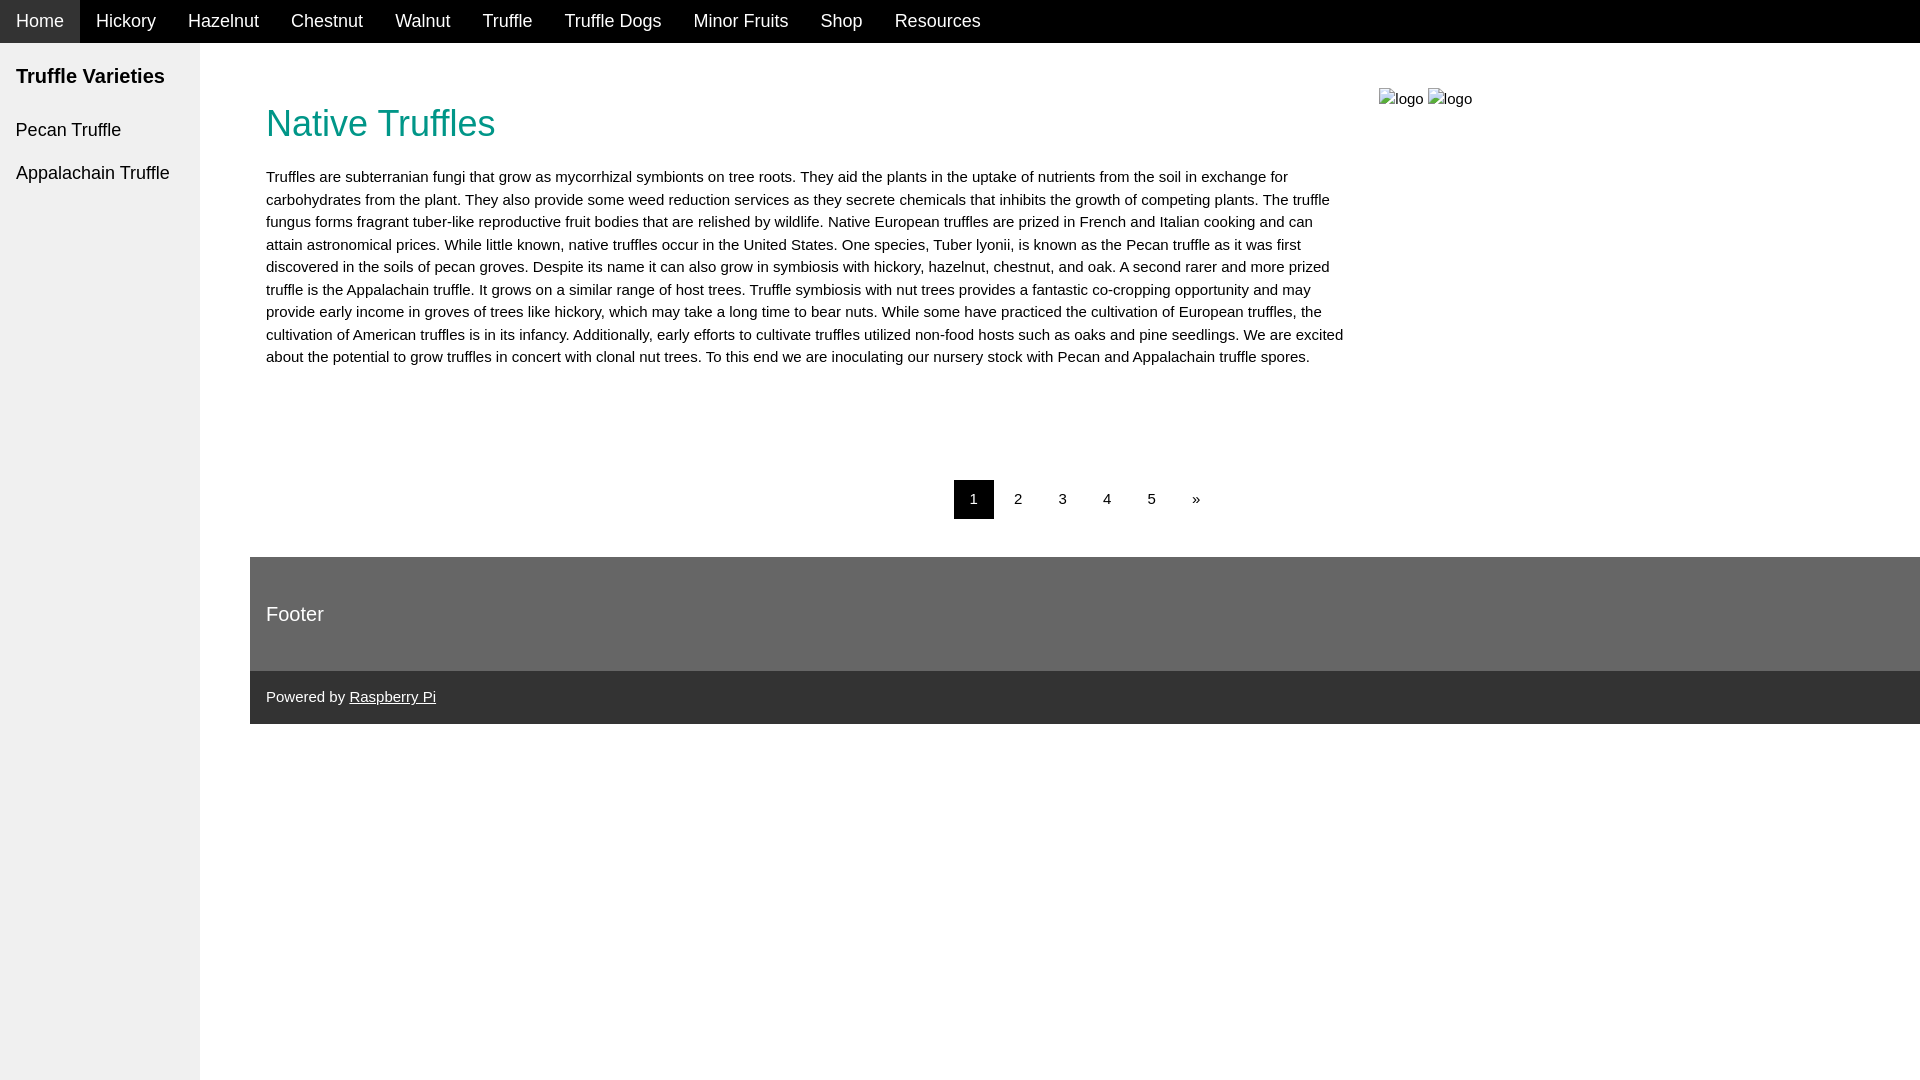 The width and height of the screenshot is (1920, 1080). I want to click on Pecan Truffle, so click(100, 130).